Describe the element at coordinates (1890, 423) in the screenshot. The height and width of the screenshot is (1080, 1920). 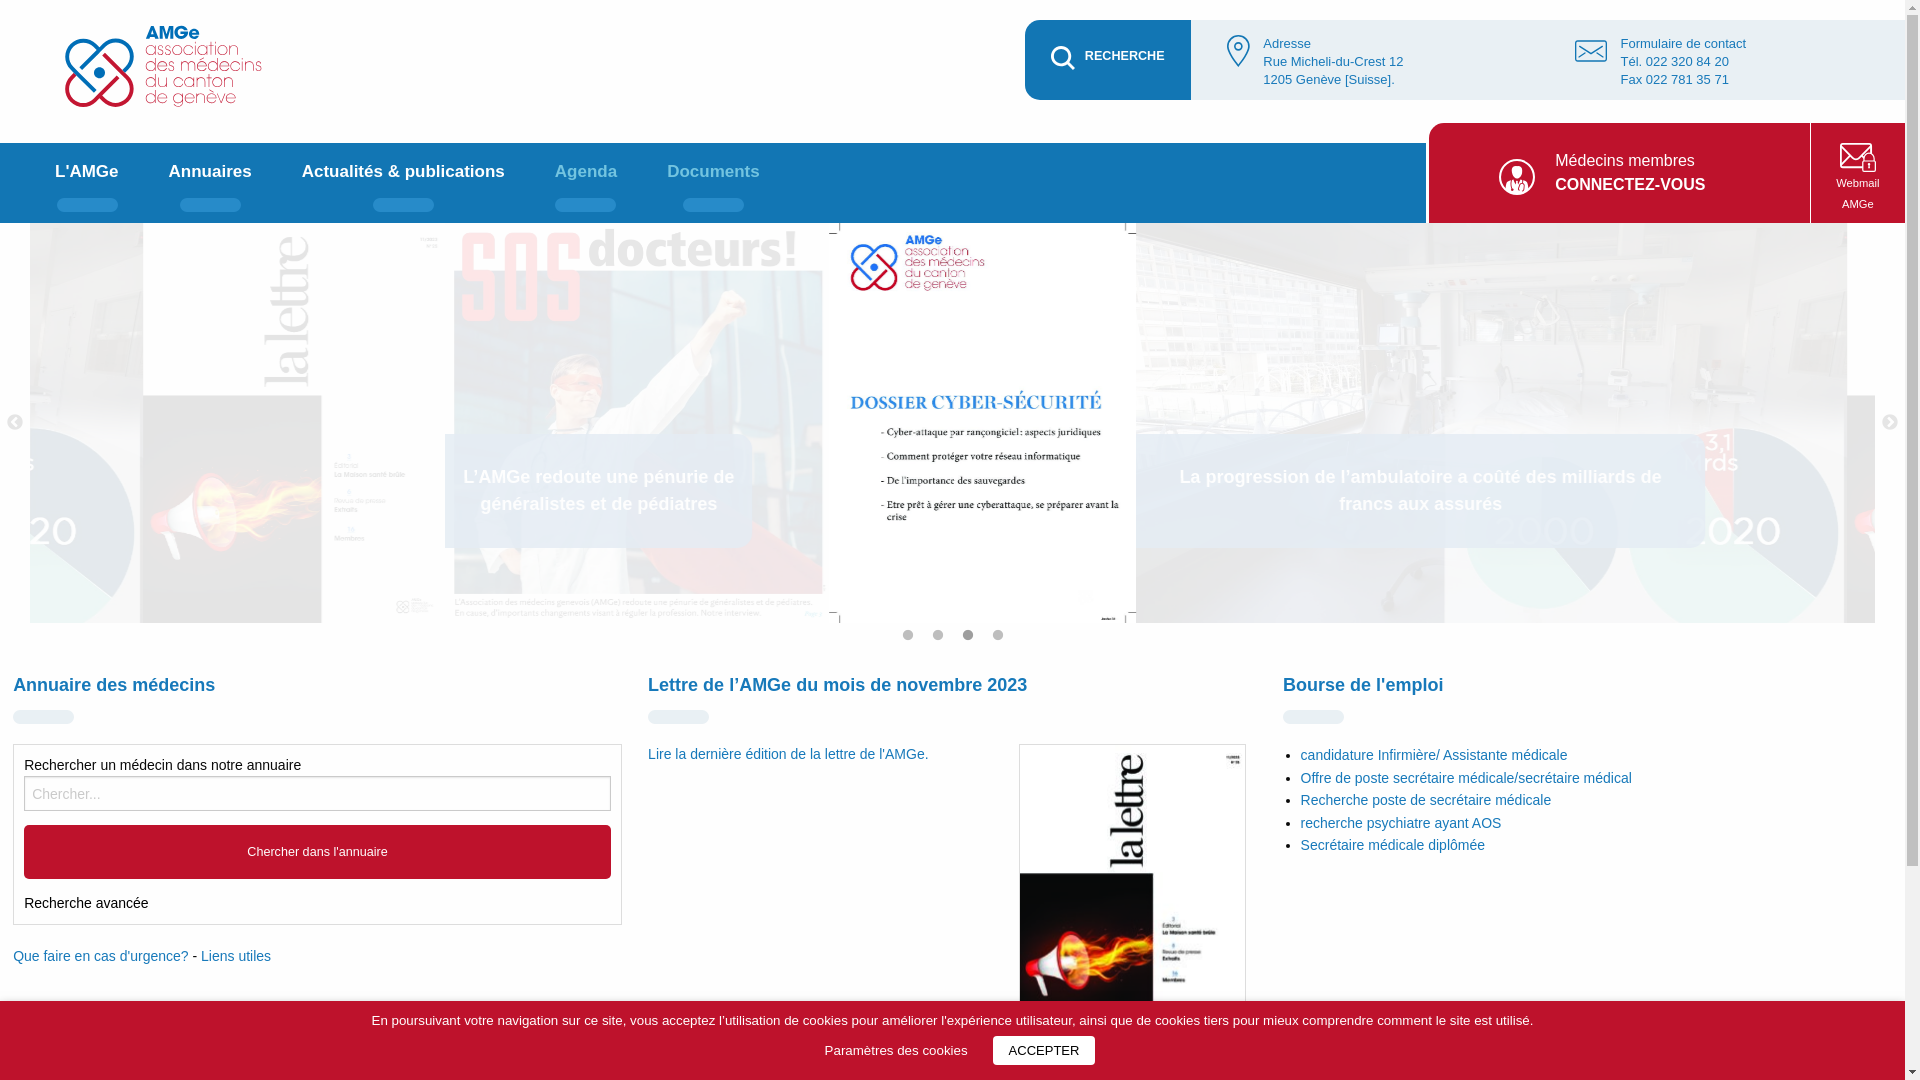
I see `Next` at that location.